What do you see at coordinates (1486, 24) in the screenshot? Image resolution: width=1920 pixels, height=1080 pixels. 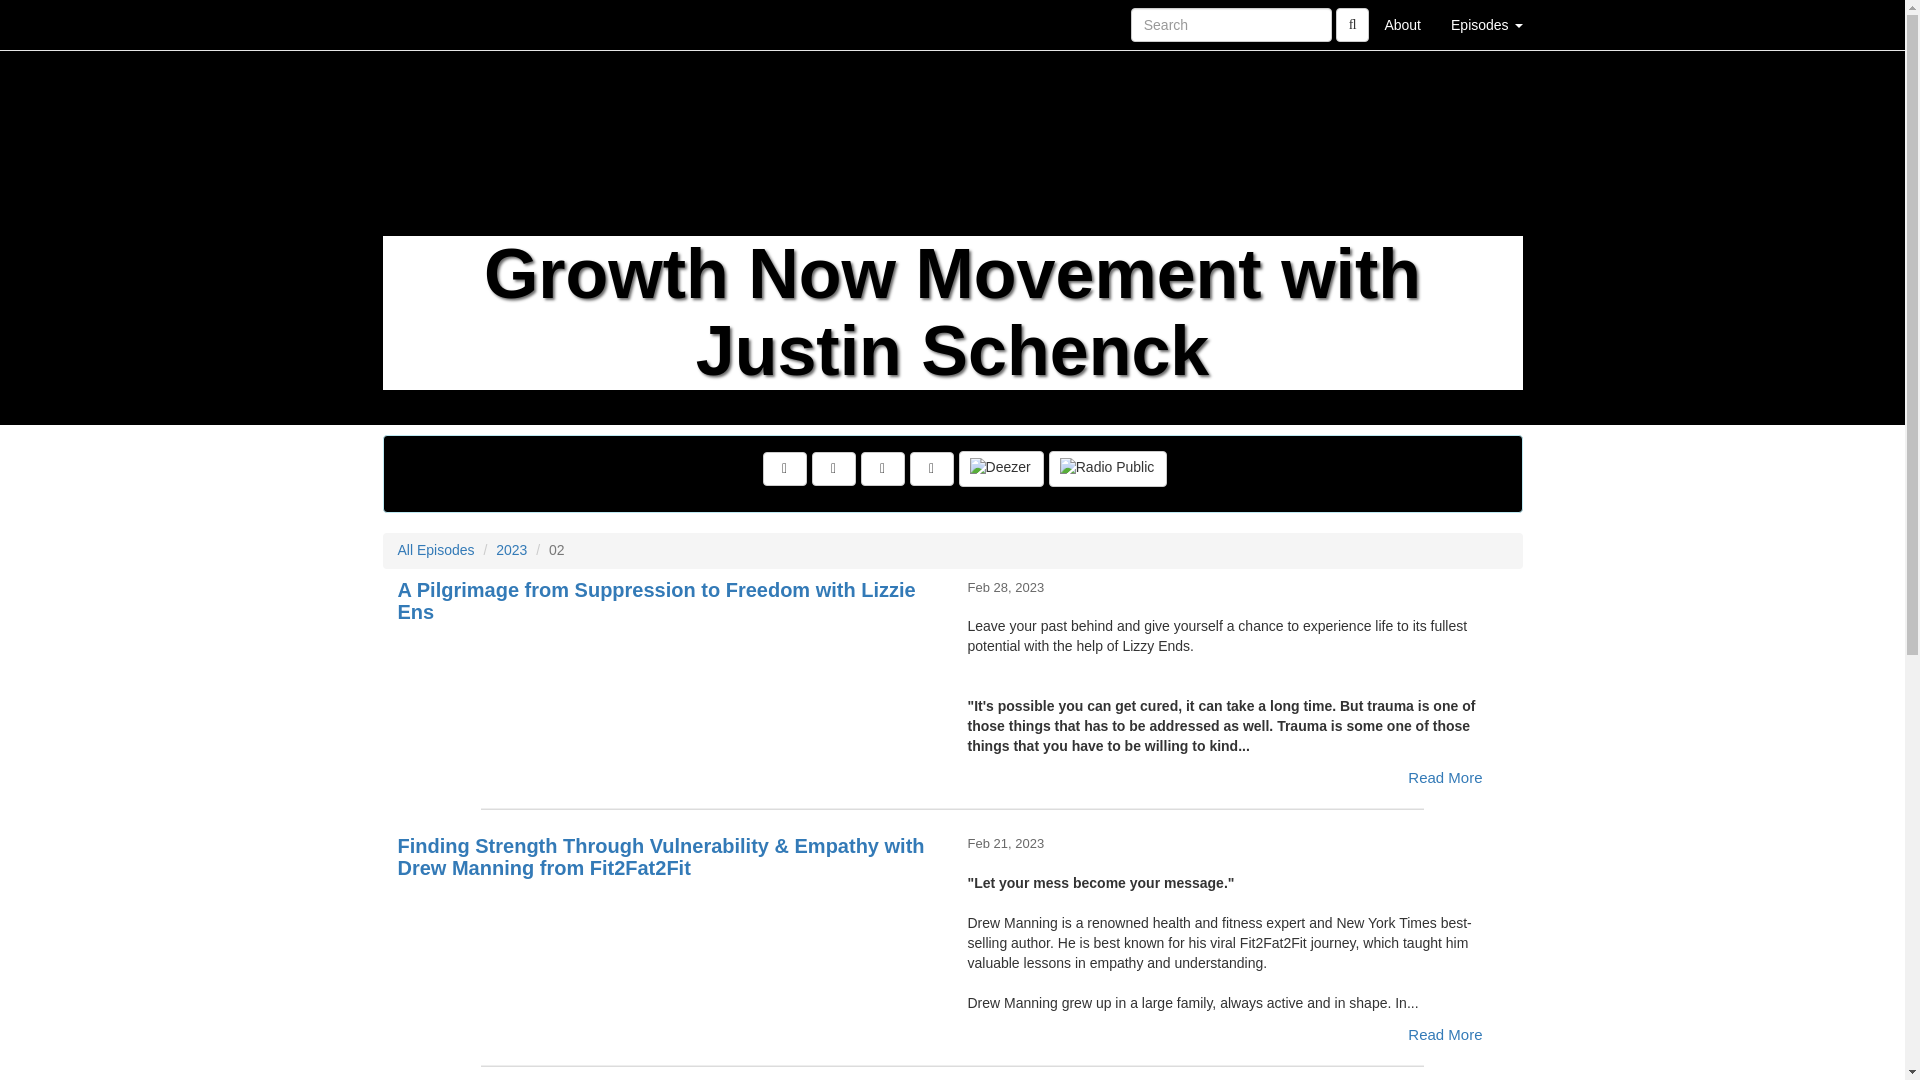 I see `Episodes` at bounding box center [1486, 24].